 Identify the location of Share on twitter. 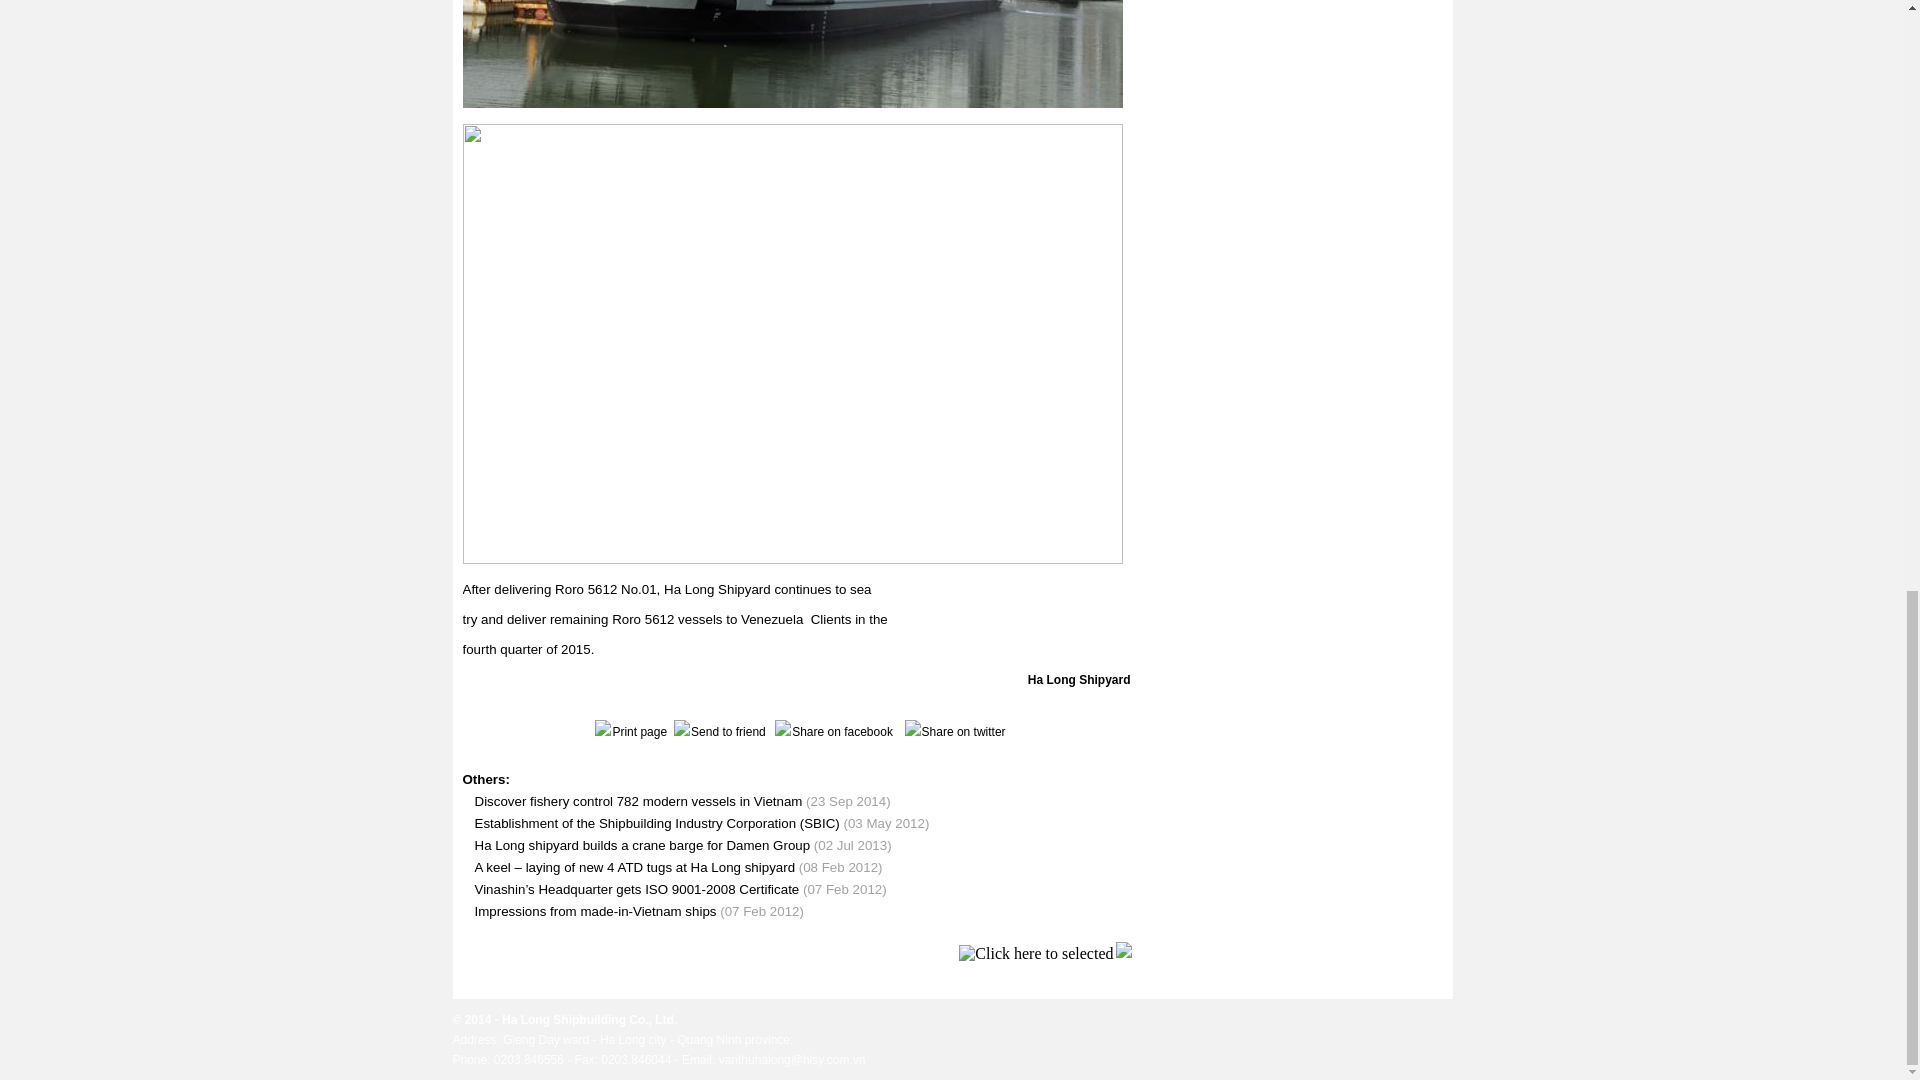
(953, 731).